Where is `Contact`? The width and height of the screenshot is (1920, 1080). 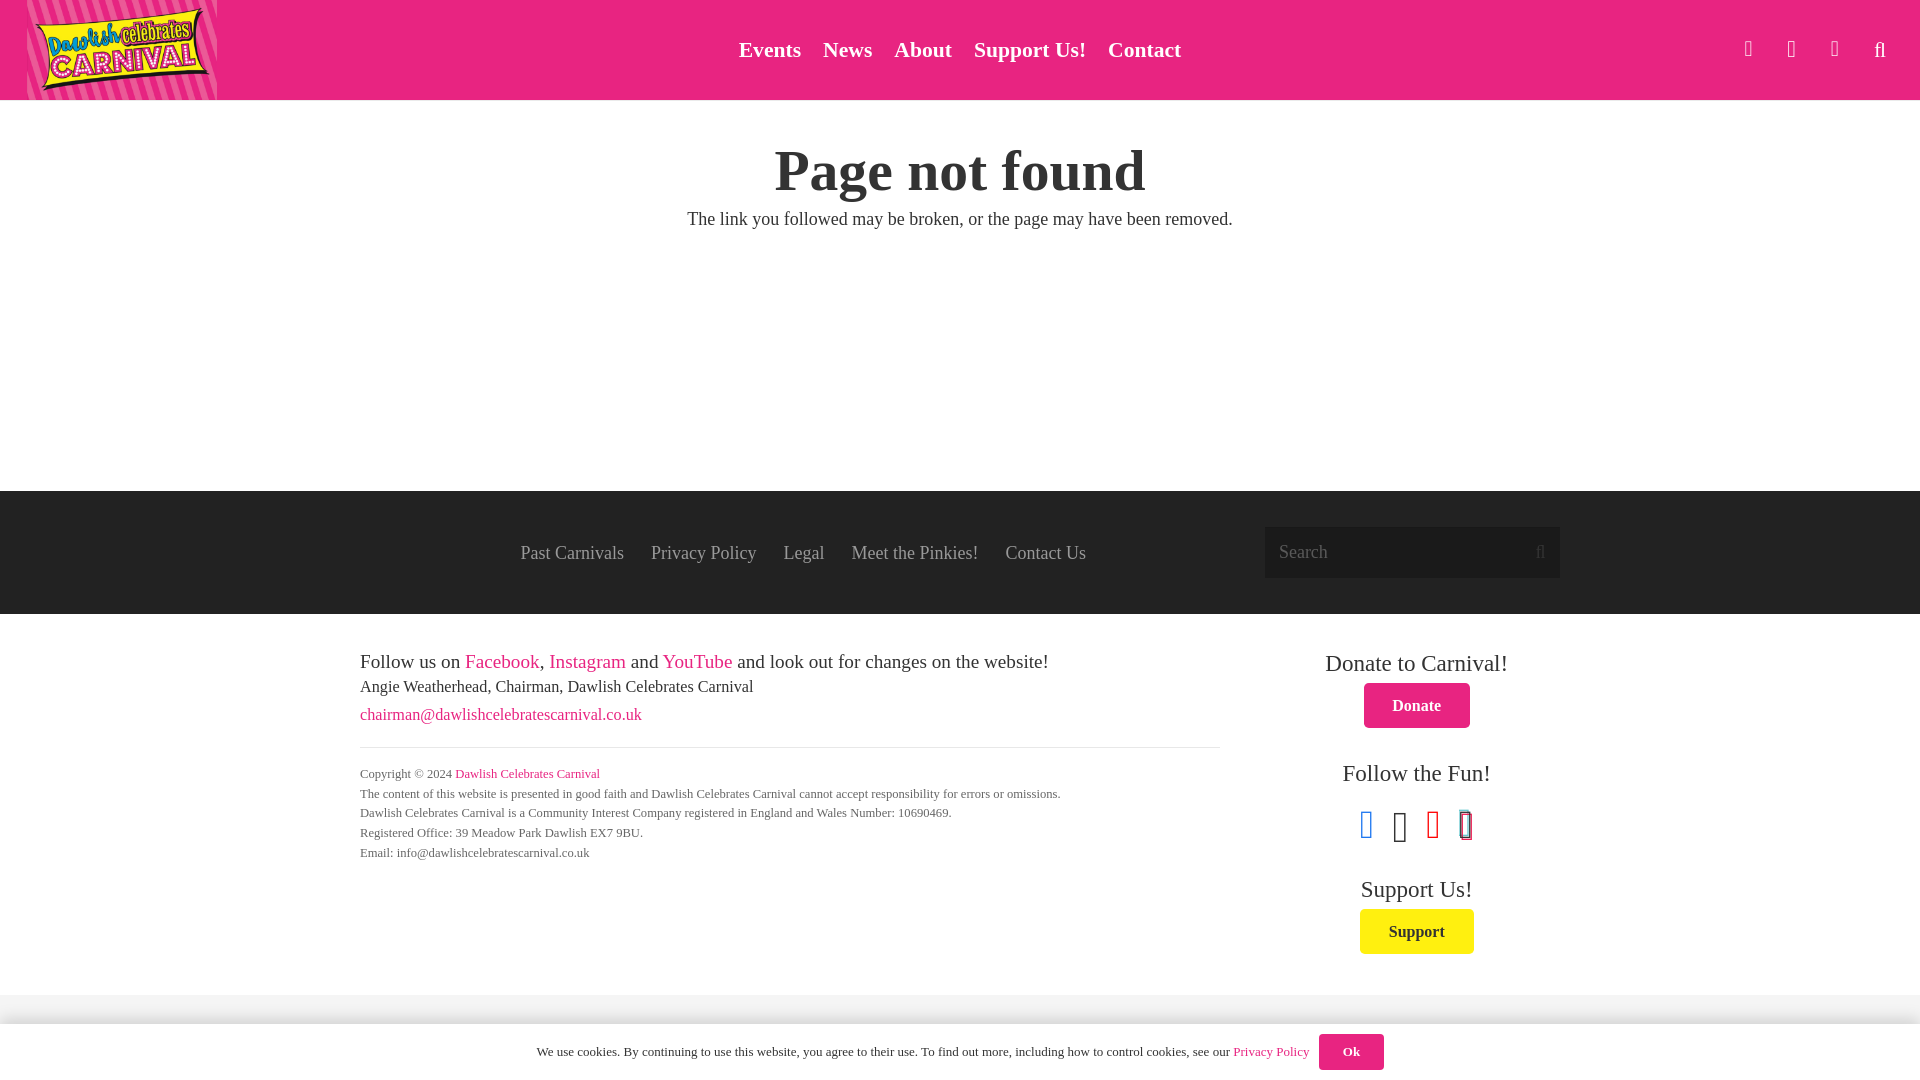
Contact is located at coordinates (1144, 50).